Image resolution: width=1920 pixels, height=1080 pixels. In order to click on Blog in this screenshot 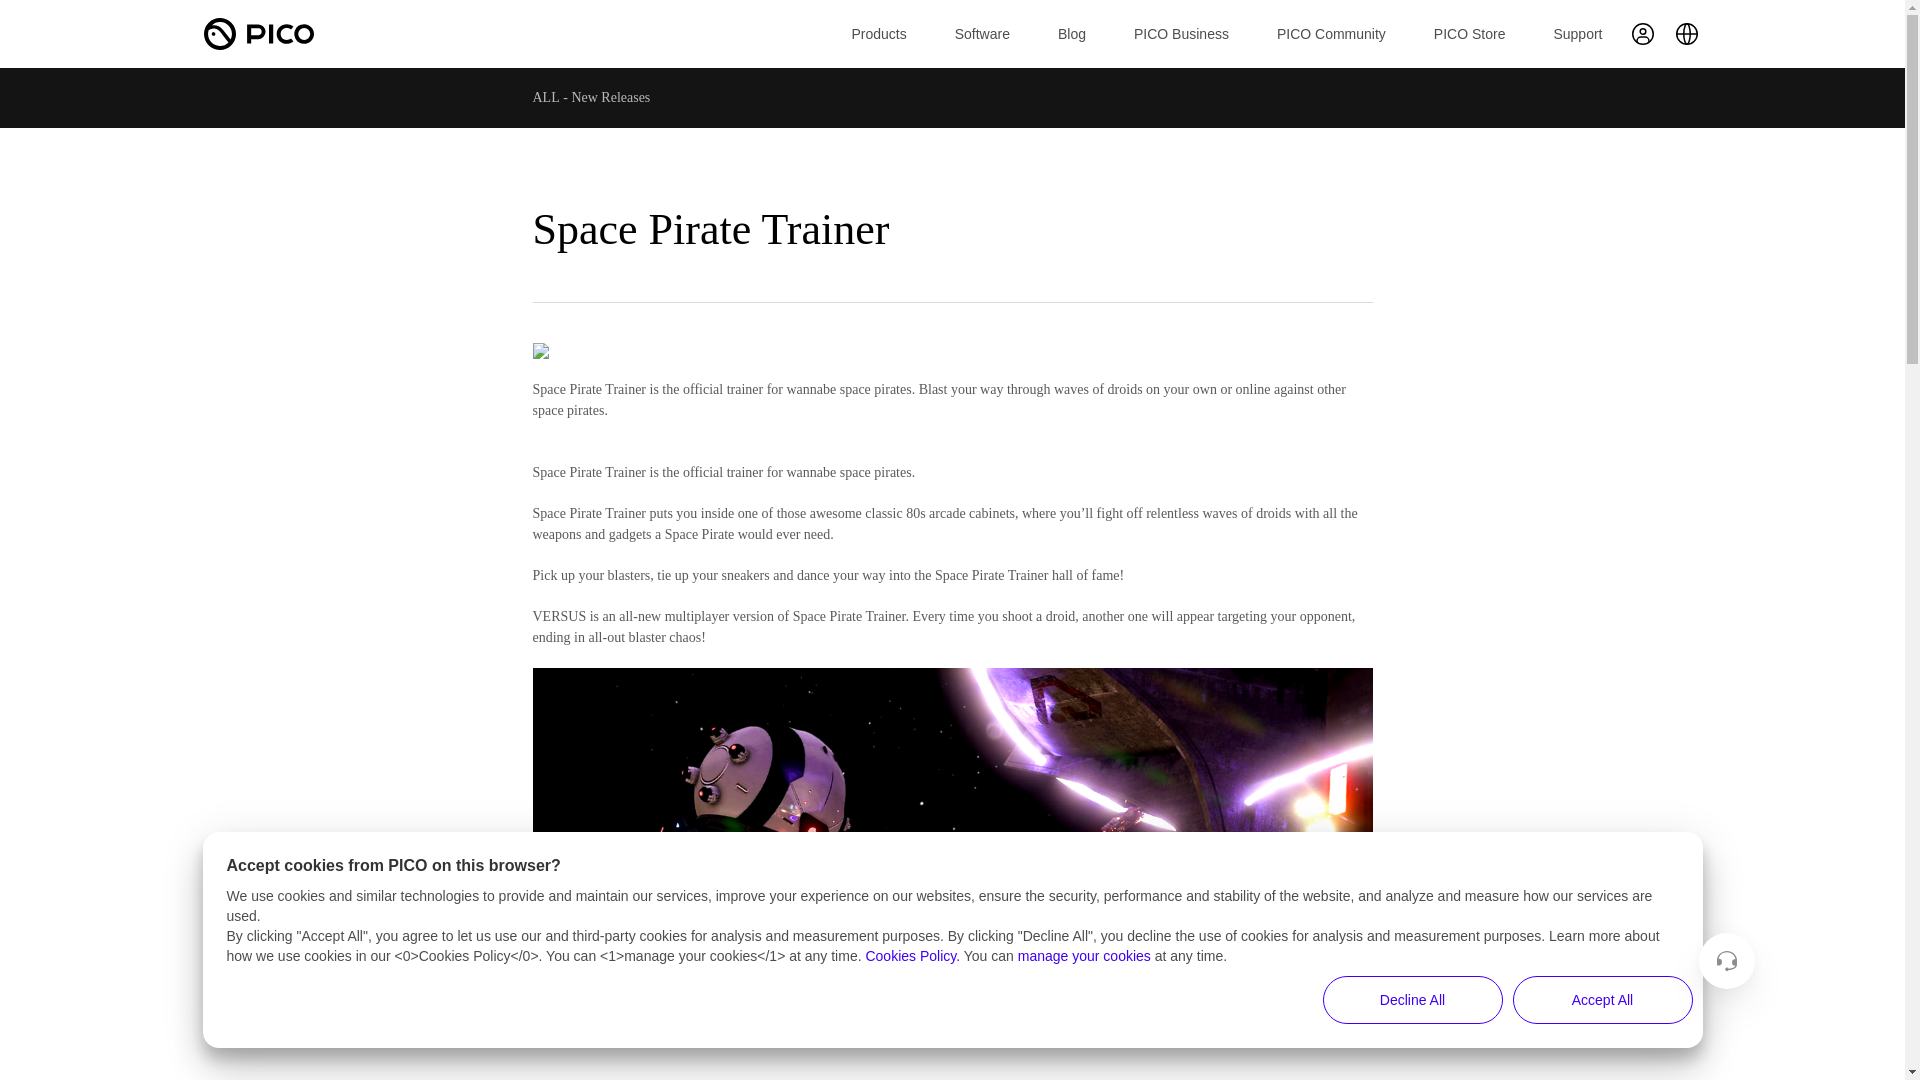, I will do `click(1072, 34)`.